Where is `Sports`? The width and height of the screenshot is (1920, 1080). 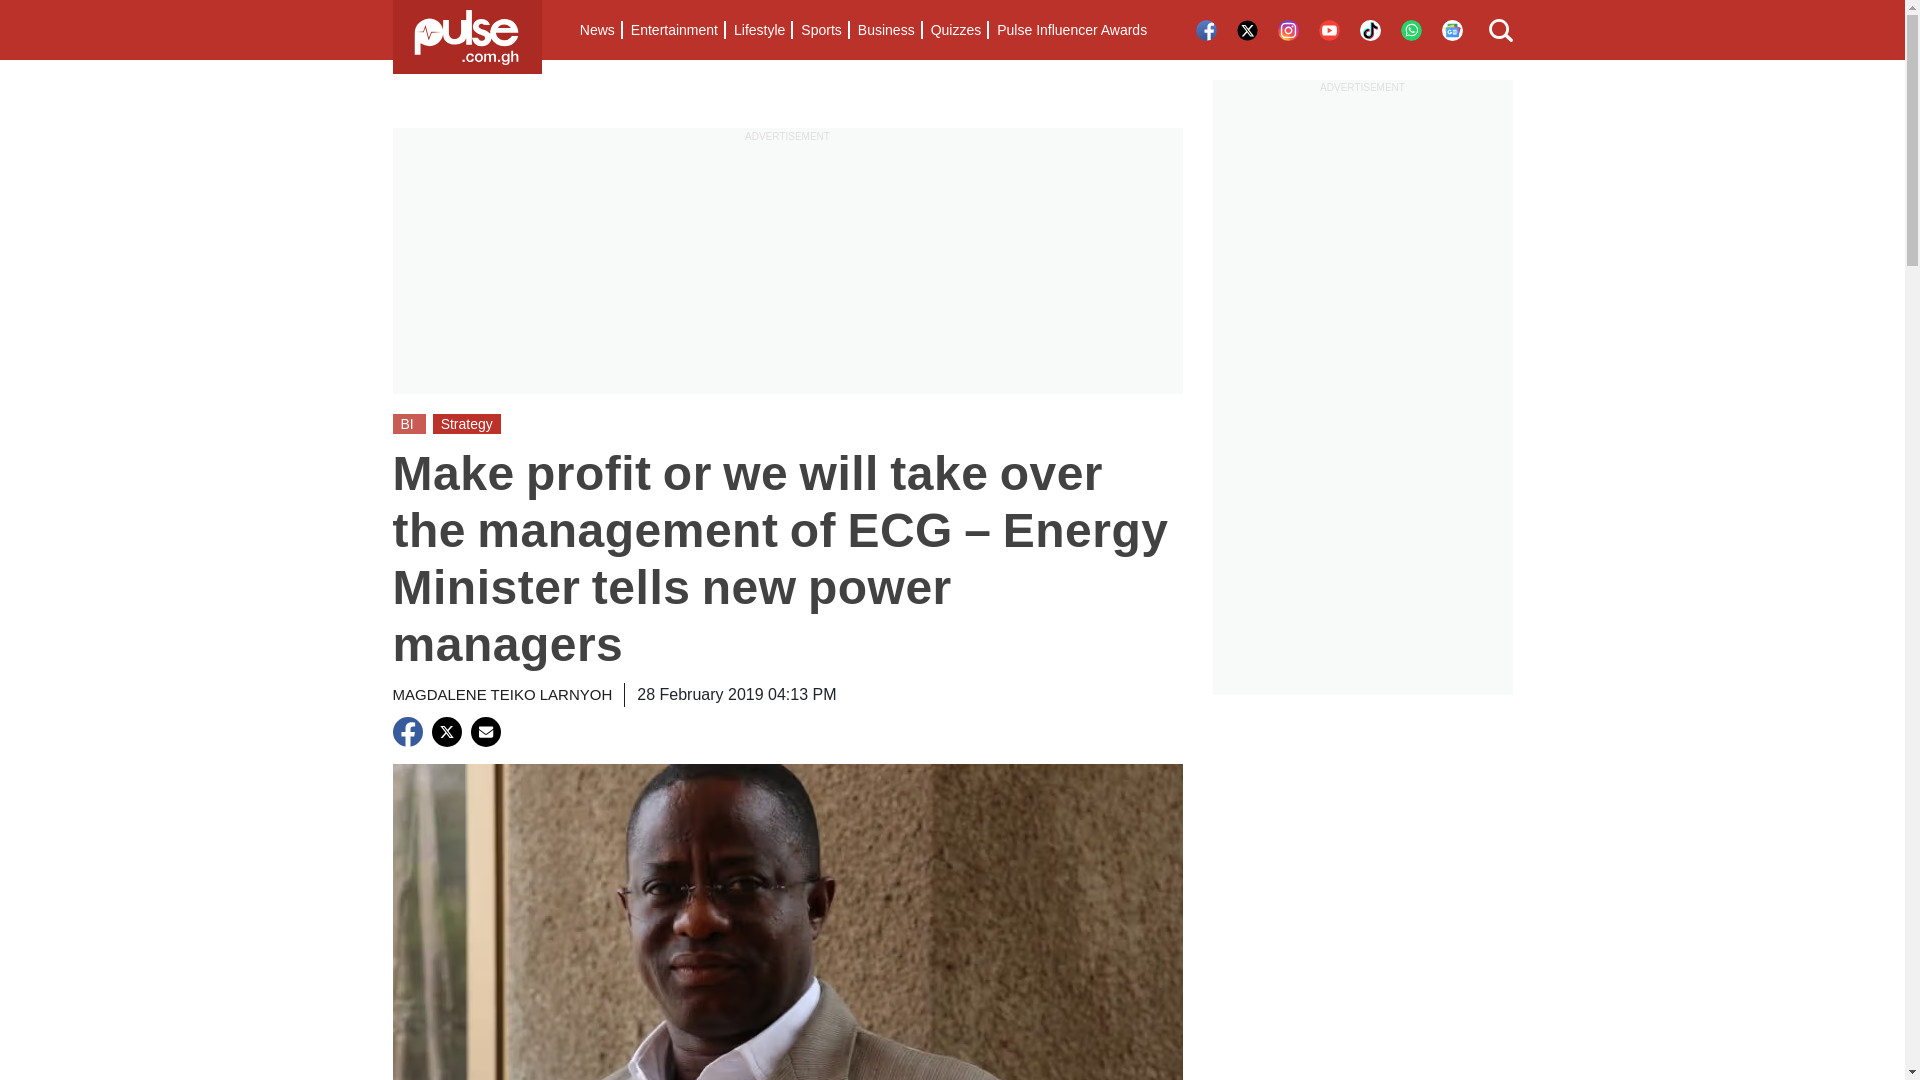
Sports is located at coordinates (820, 30).